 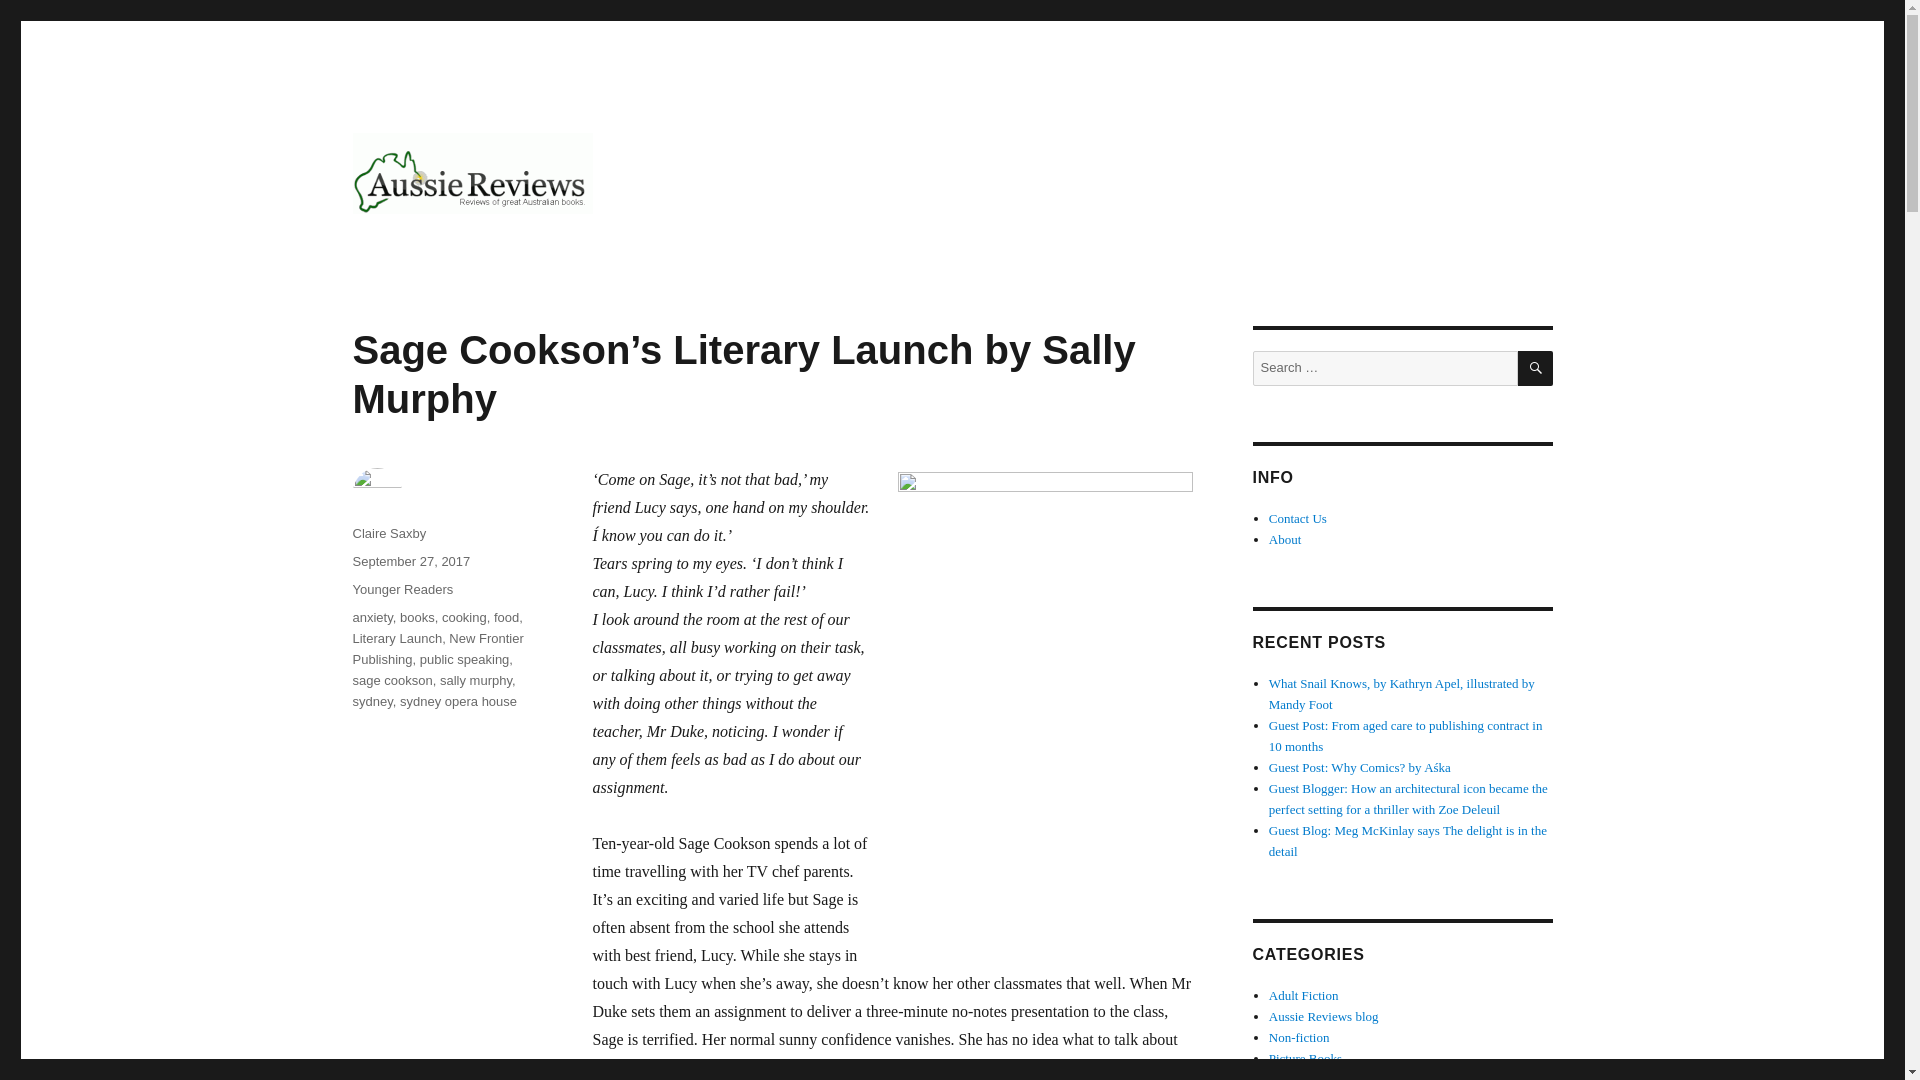 I want to click on Literary Launch, so click(x=396, y=638).